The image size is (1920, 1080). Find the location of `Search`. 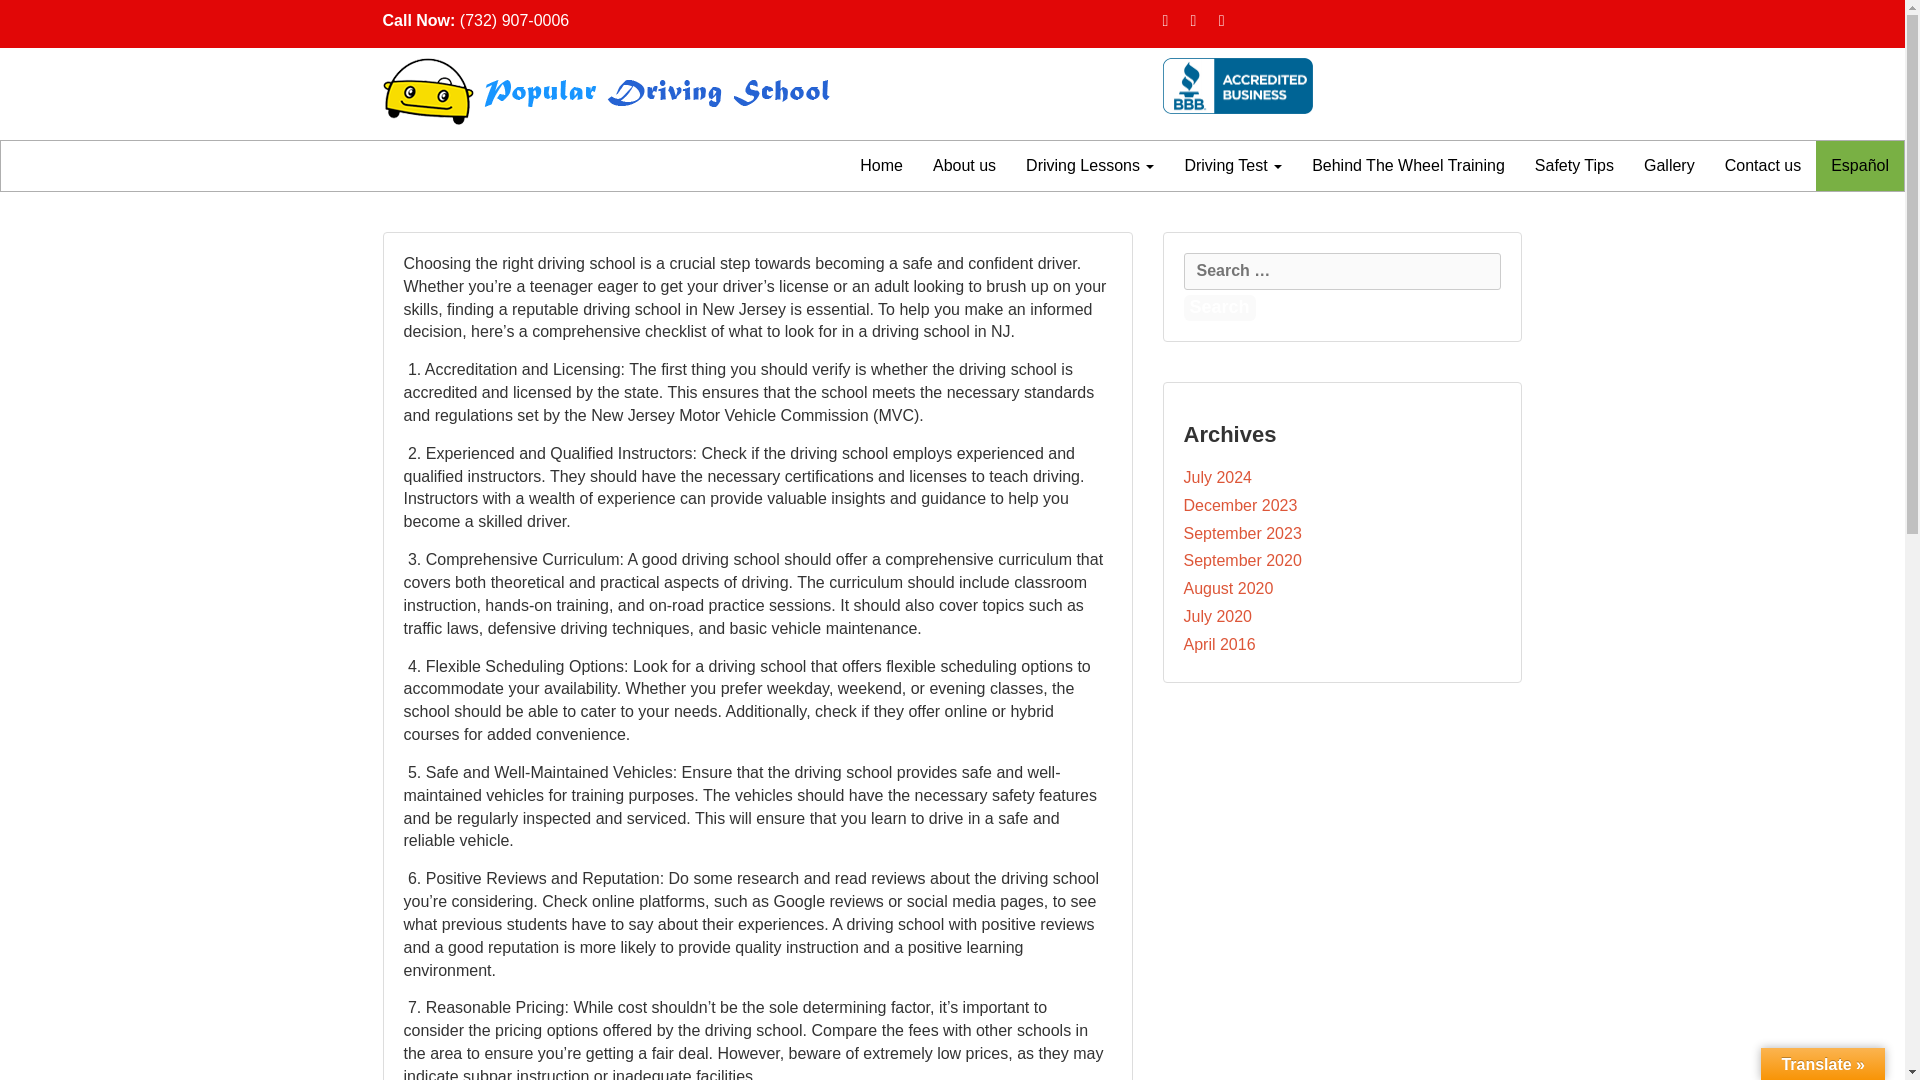

Search is located at coordinates (1220, 307).